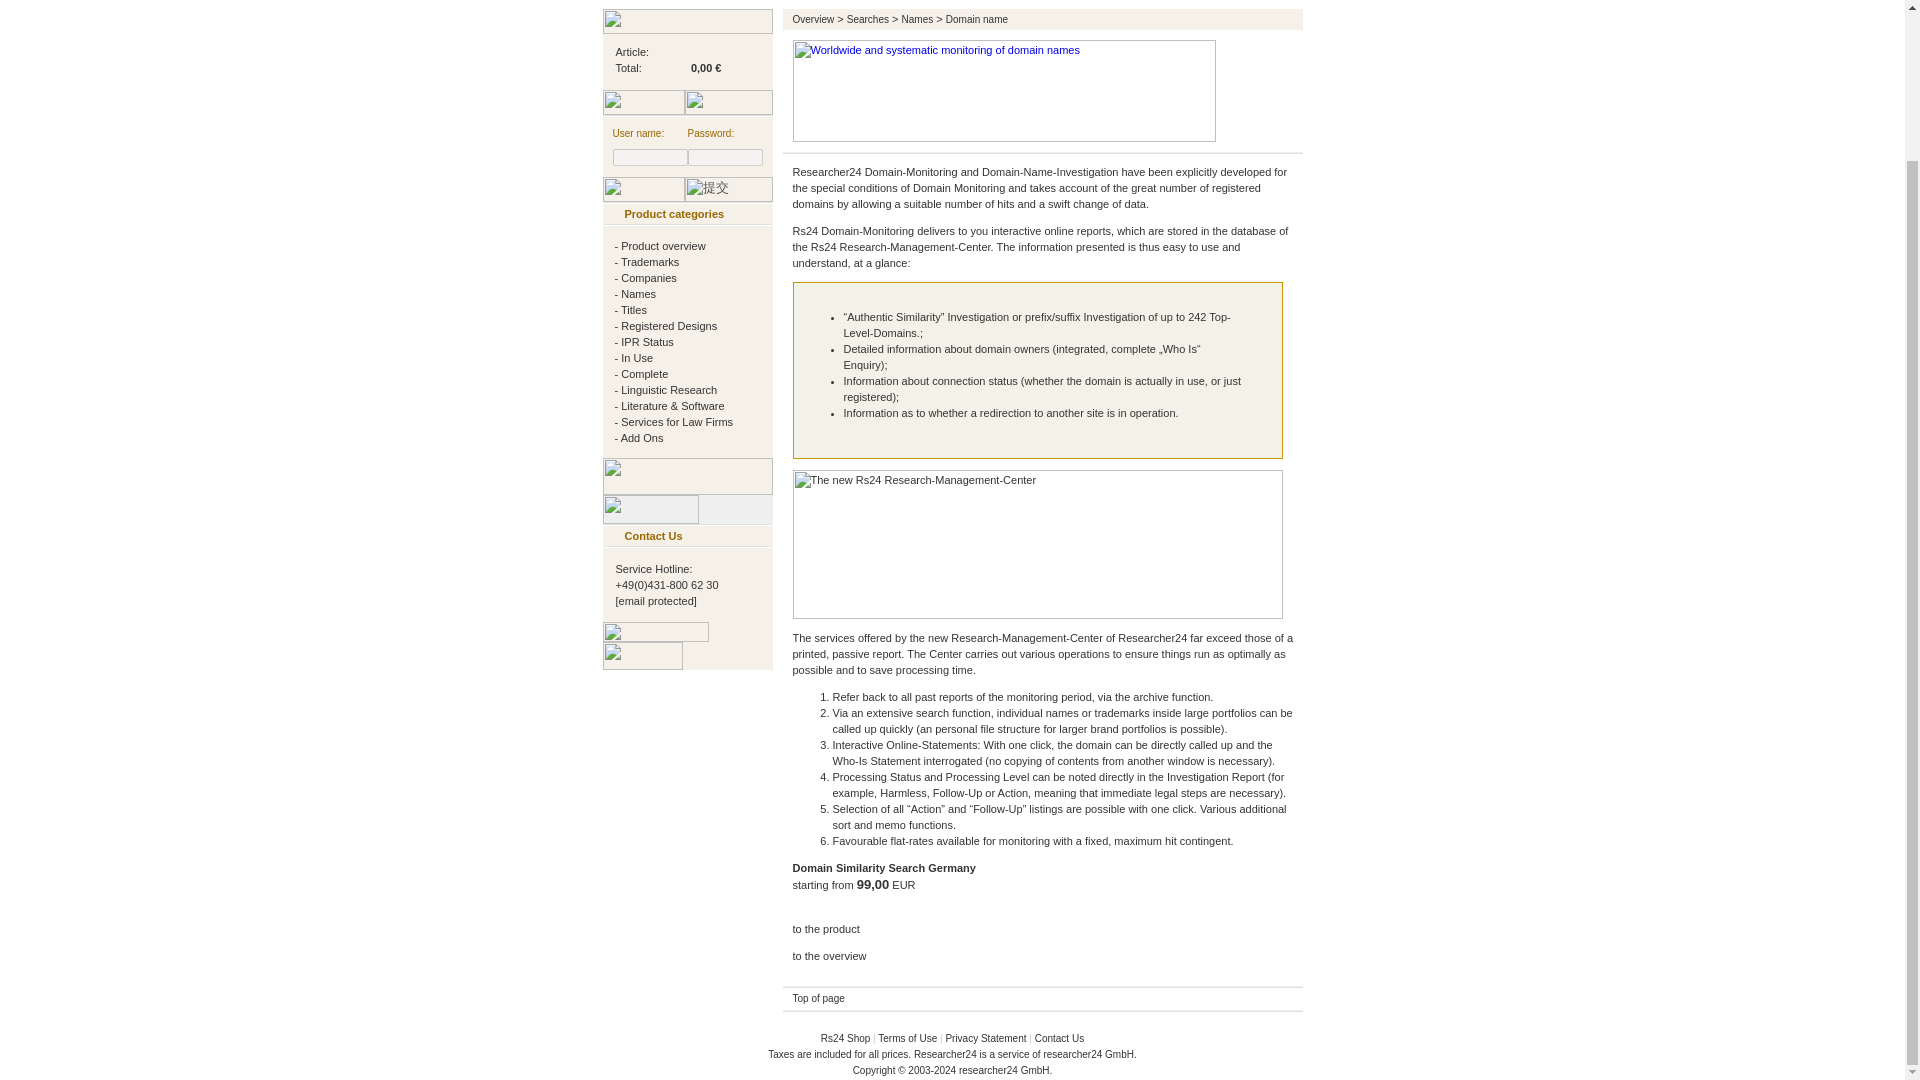 The width and height of the screenshot is (1920, 1080). Describe the element at coordinates (676, 421) in the screenshot. I see `Services for Law Firms` at that location.